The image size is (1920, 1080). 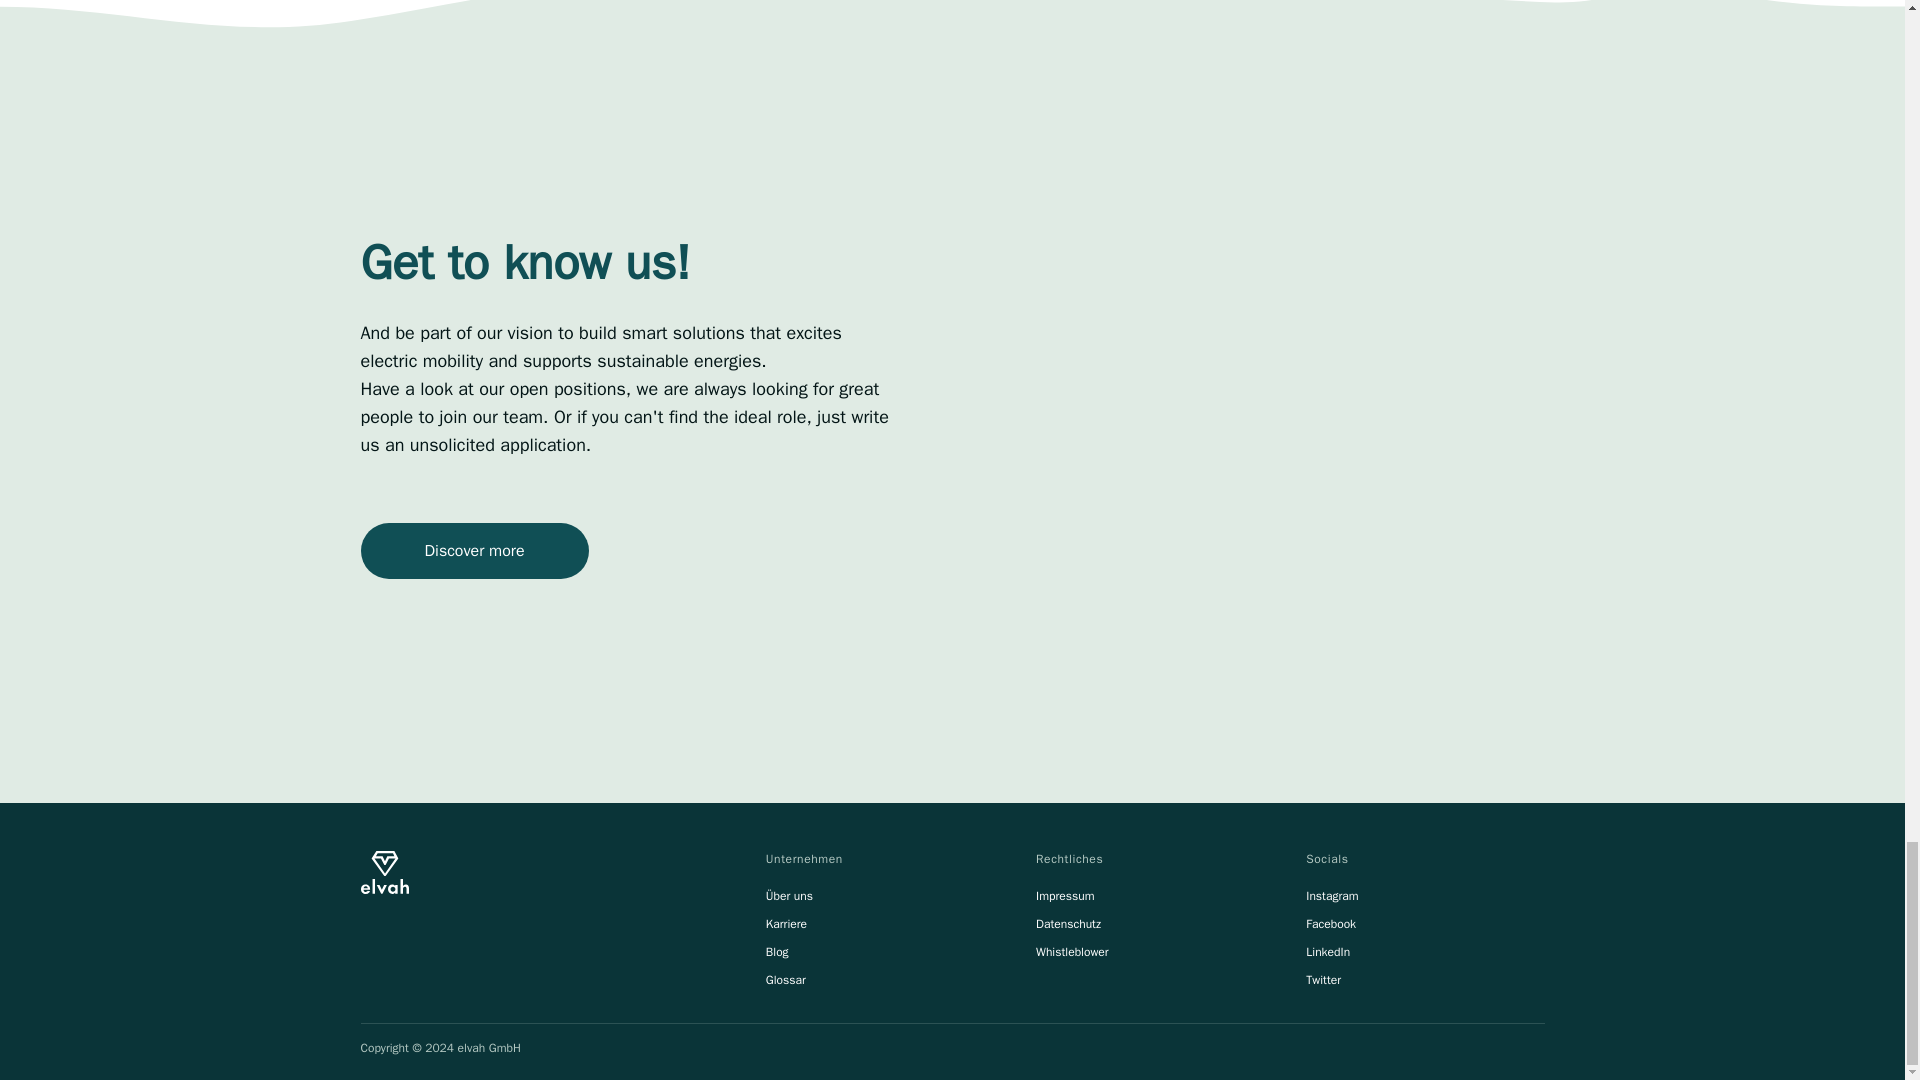 What do you see at coordinates (786, 980) in the screenshot?
I see `Glossar` at bounding box center [786, 980].